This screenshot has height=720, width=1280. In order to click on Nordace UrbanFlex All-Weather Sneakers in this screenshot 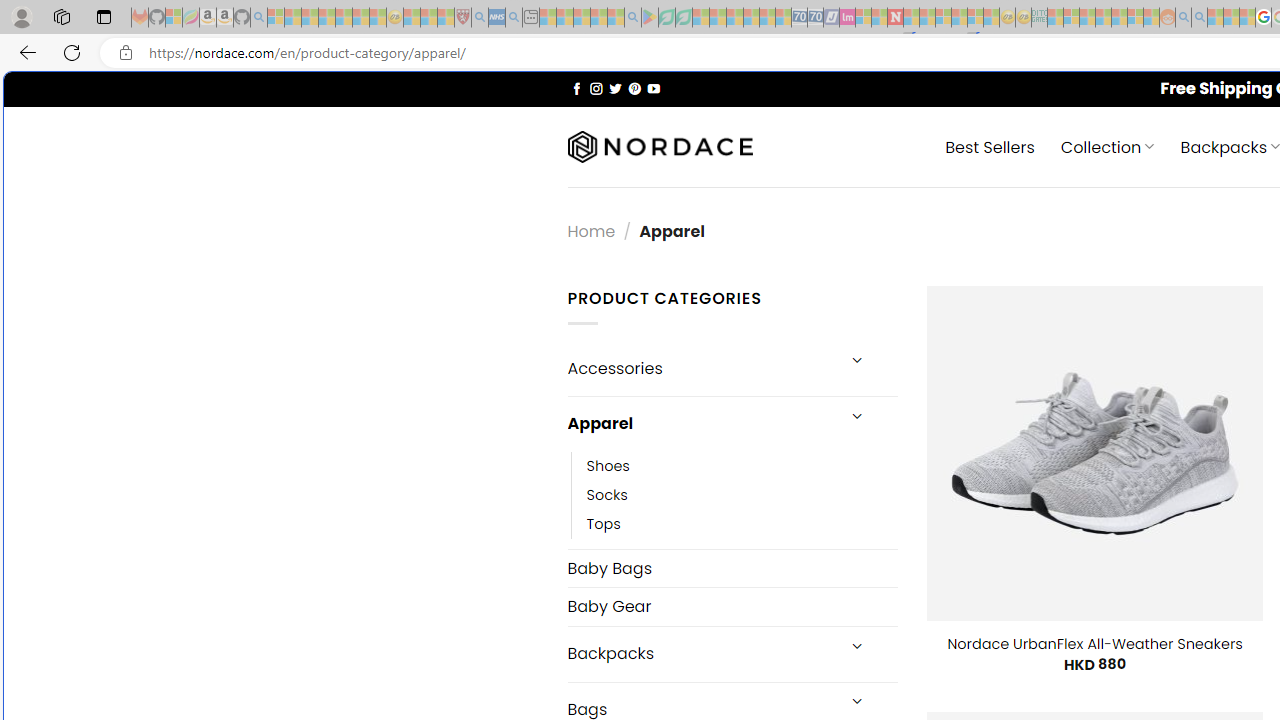, I will do `click(1094, 644)`.